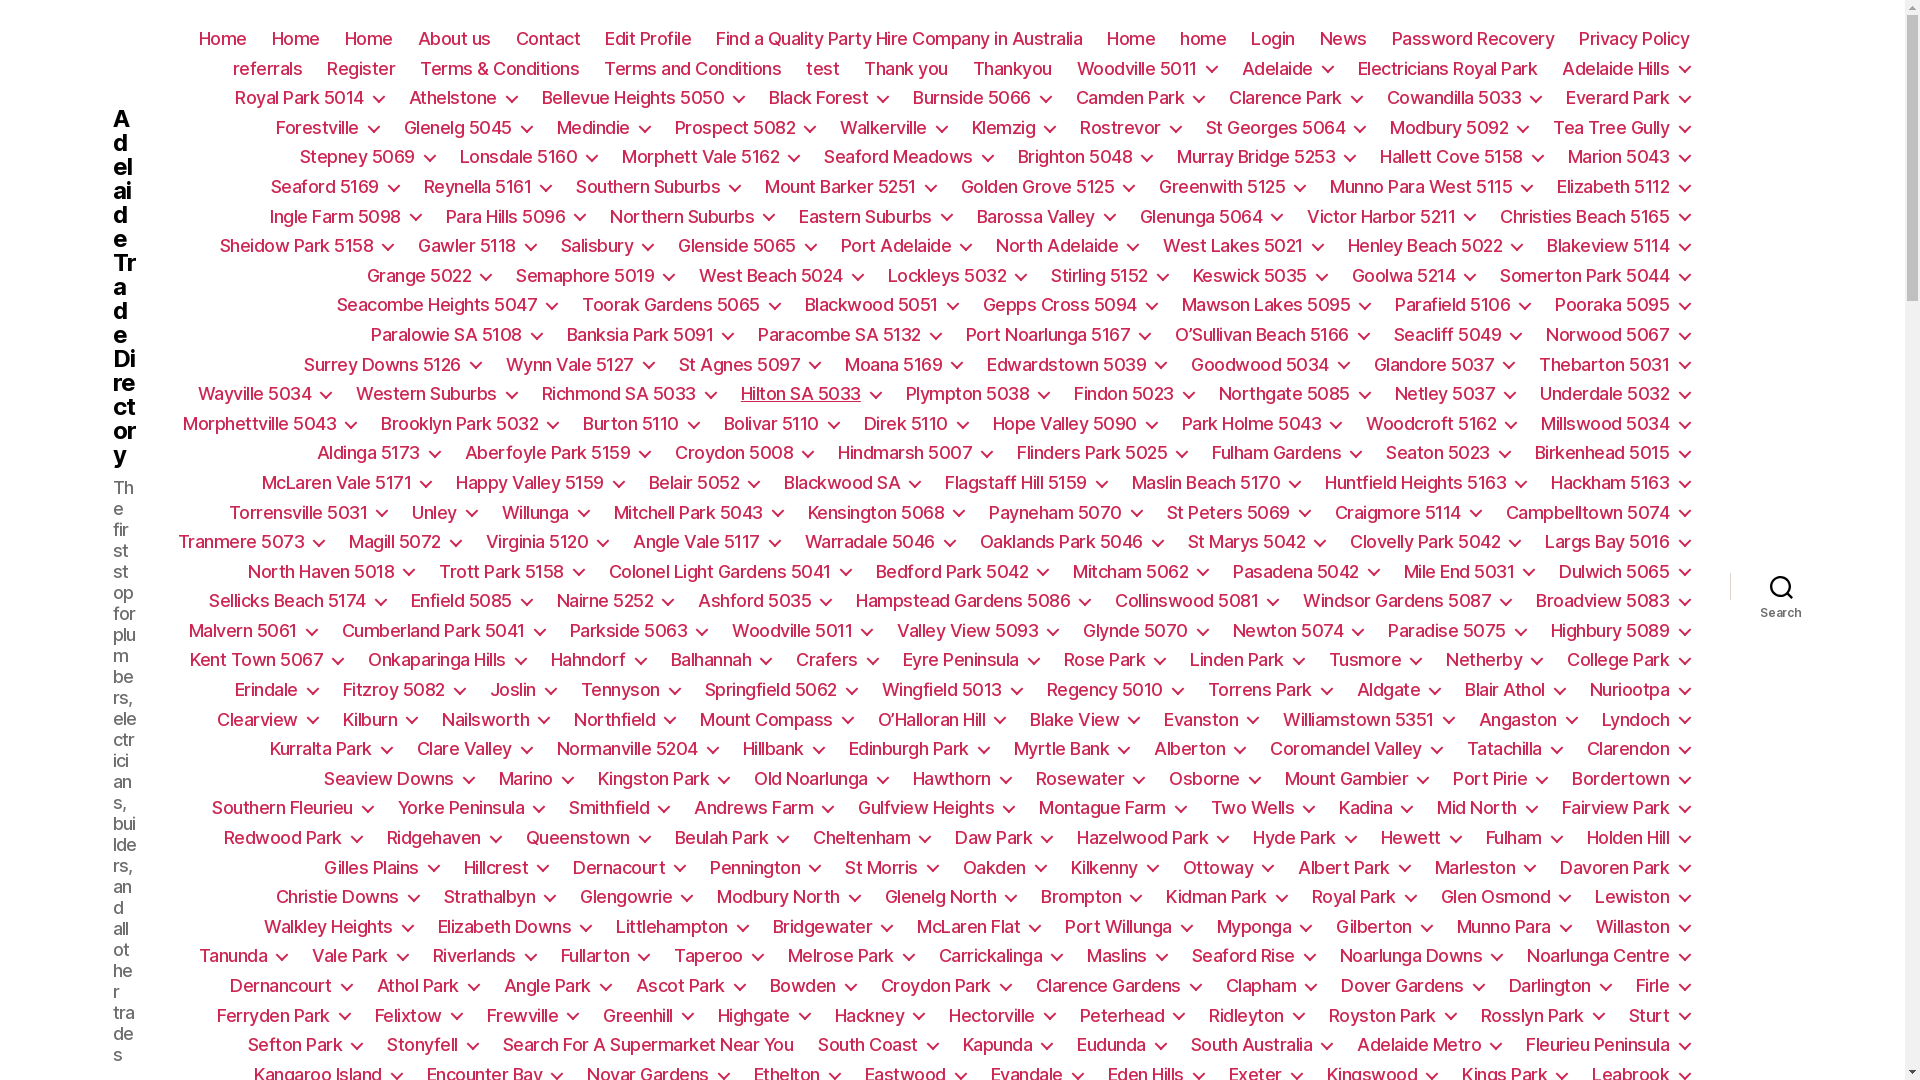 The image size is (1920, 1080). I want to click on Sefton Park, so click(306, 1045).